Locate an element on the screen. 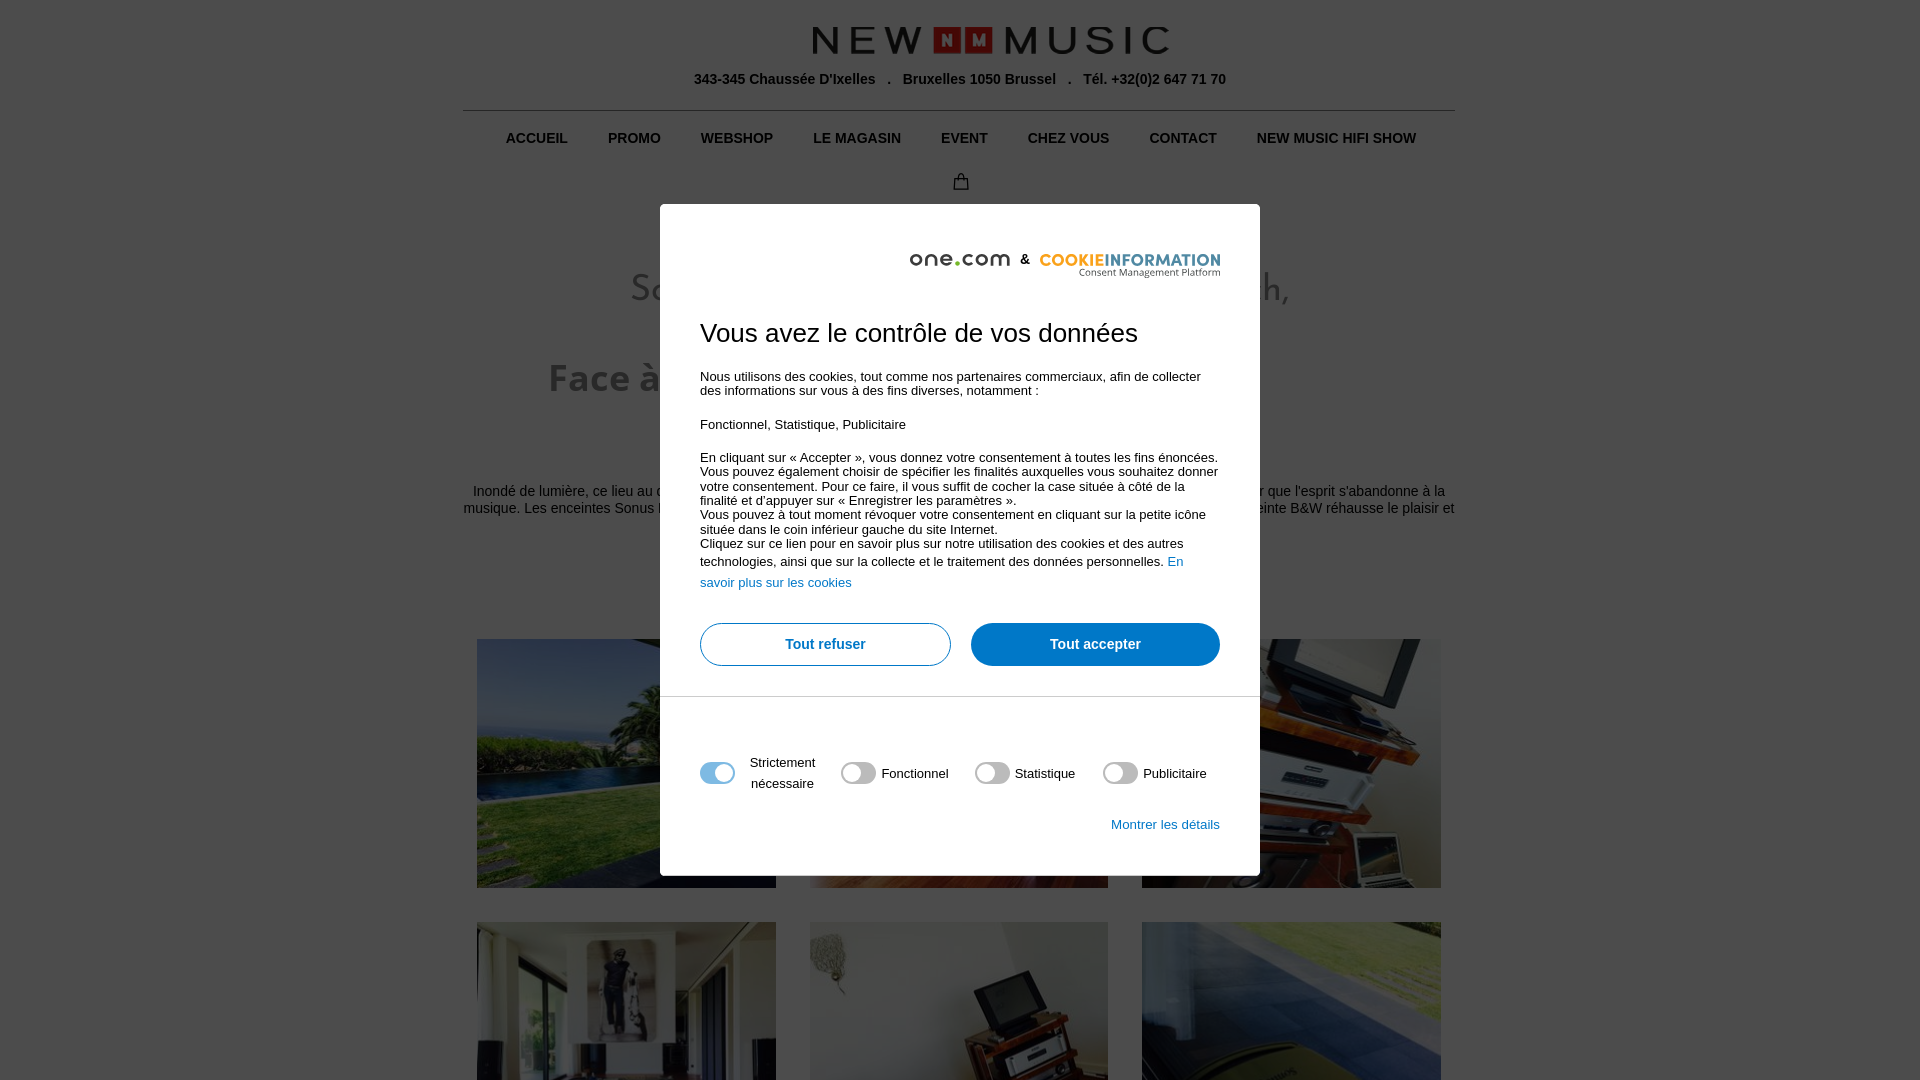  WEBSHOP is located at coordinates (737, 138).